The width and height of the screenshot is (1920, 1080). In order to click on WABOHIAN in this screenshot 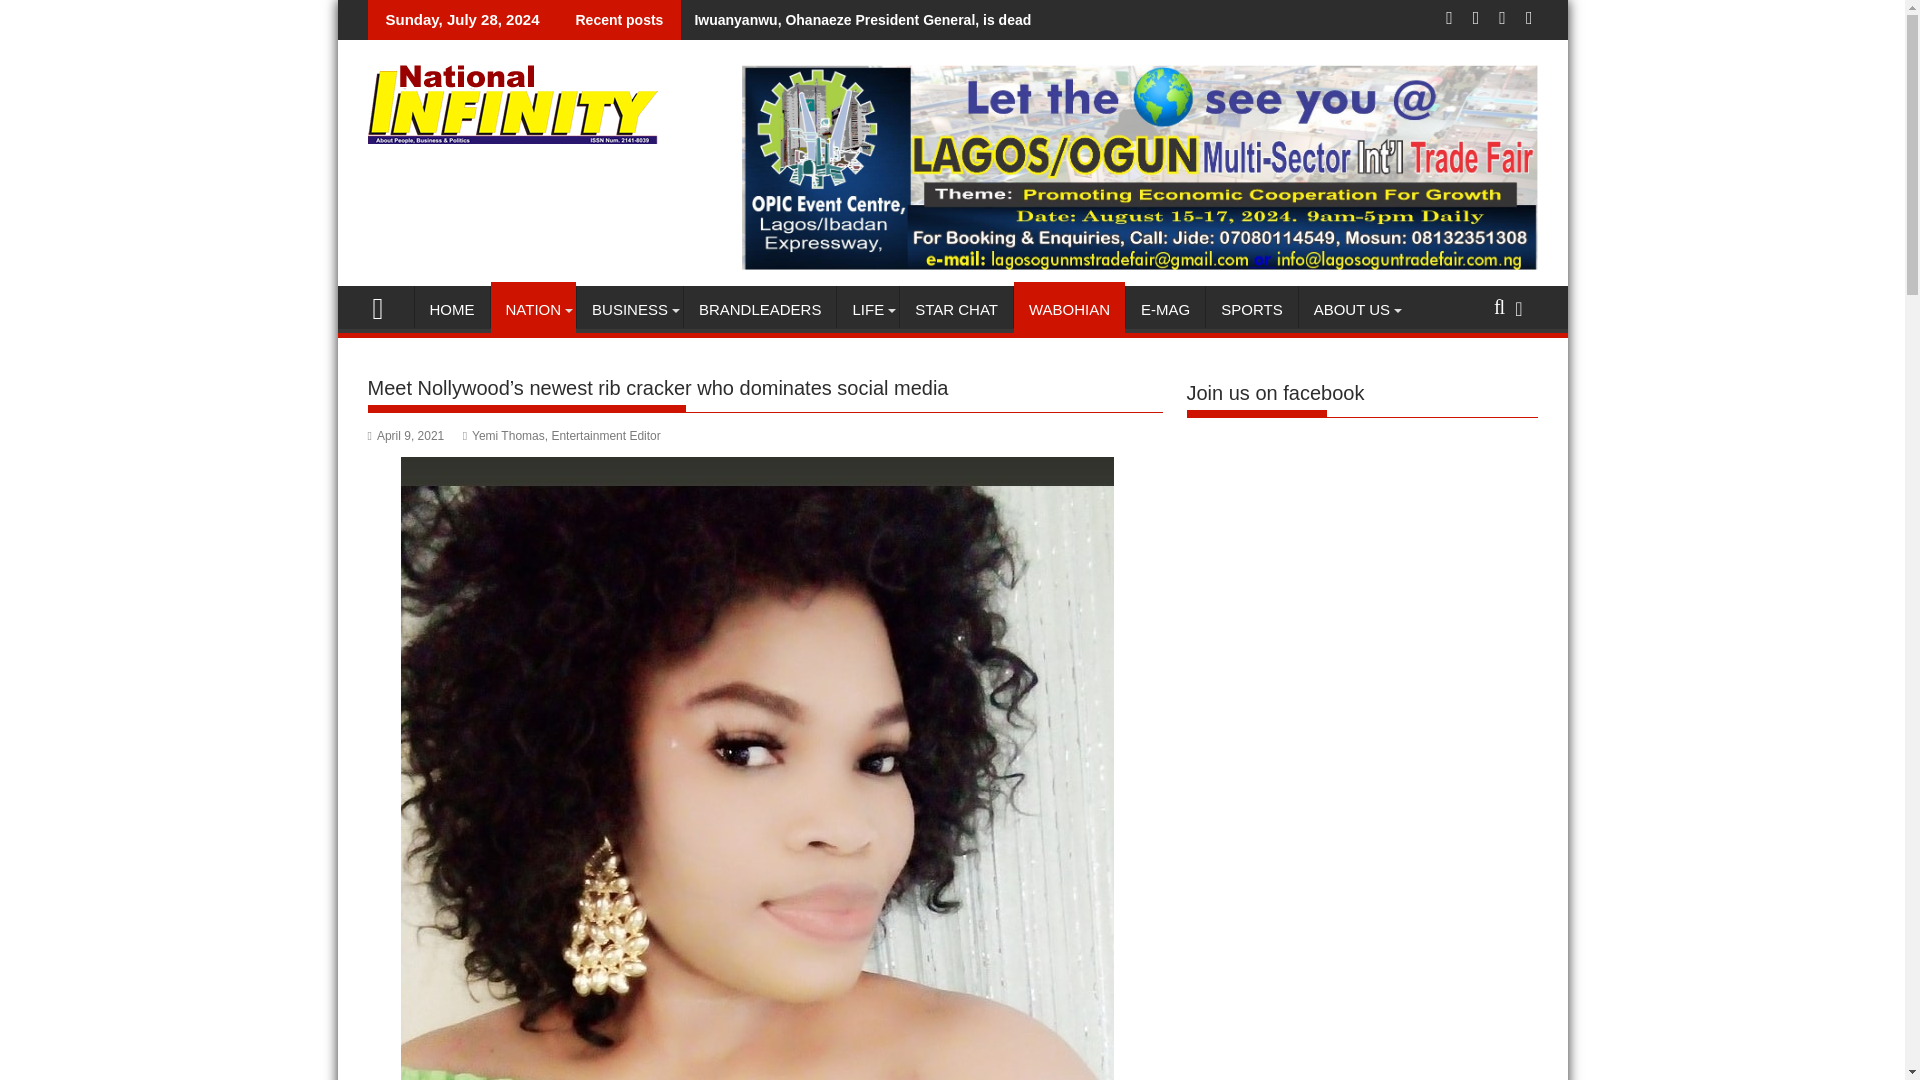, I will do `click(1069, 310)`.